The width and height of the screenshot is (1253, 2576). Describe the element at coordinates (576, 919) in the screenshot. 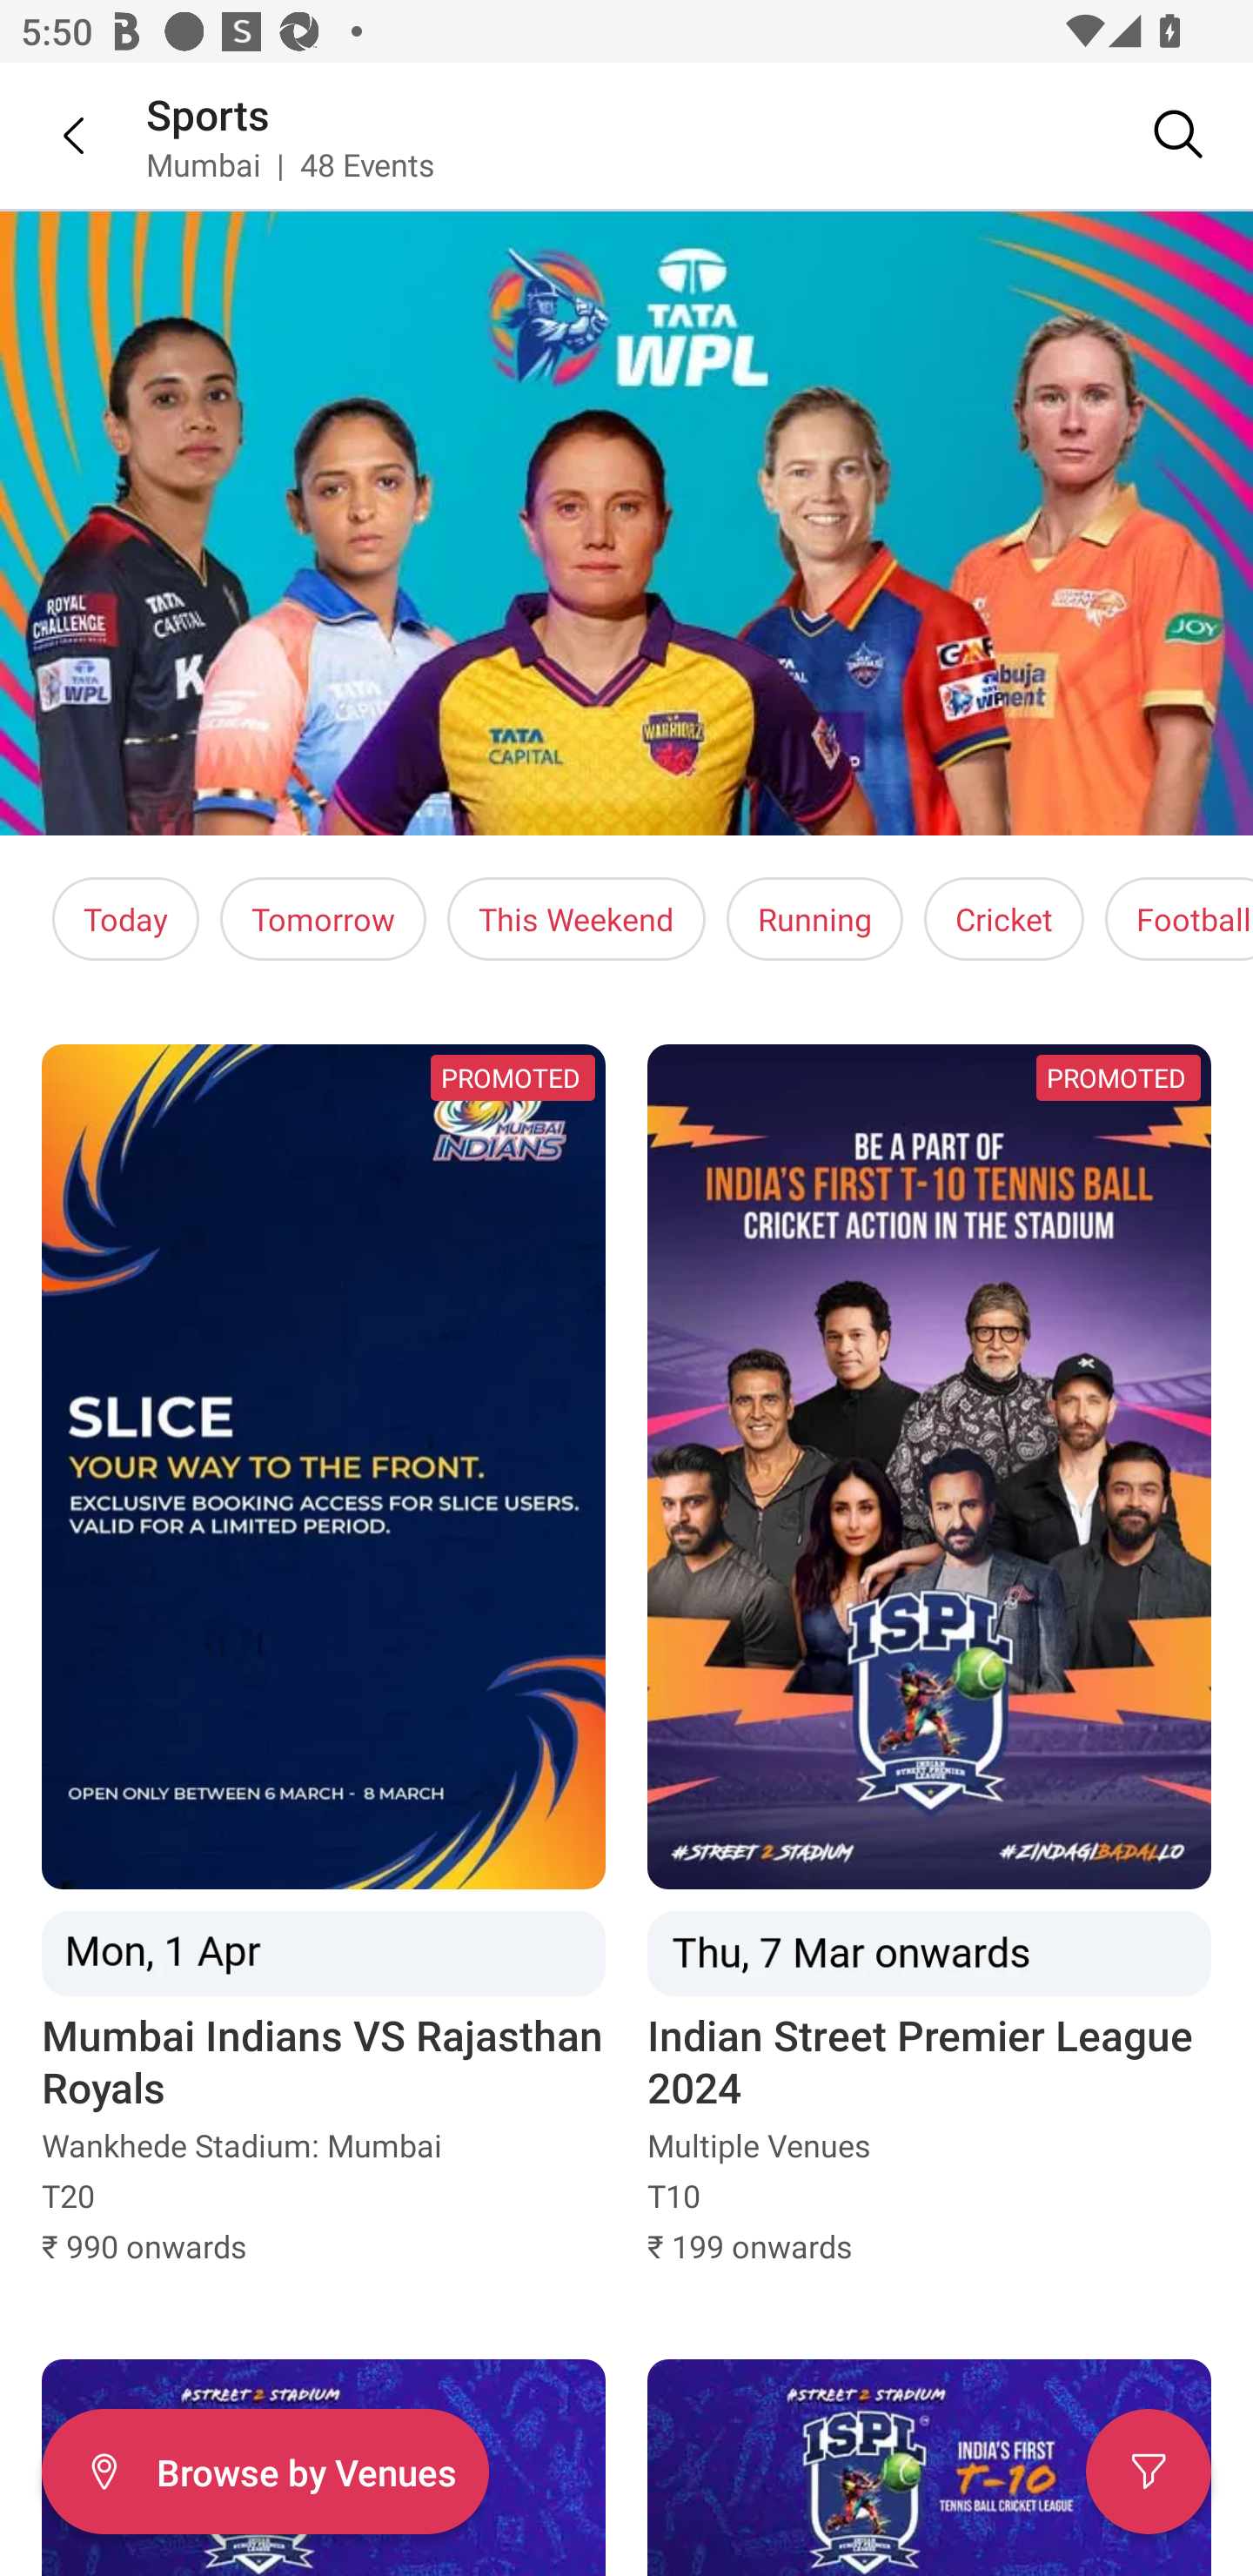

I see `This Weekend` at that location.